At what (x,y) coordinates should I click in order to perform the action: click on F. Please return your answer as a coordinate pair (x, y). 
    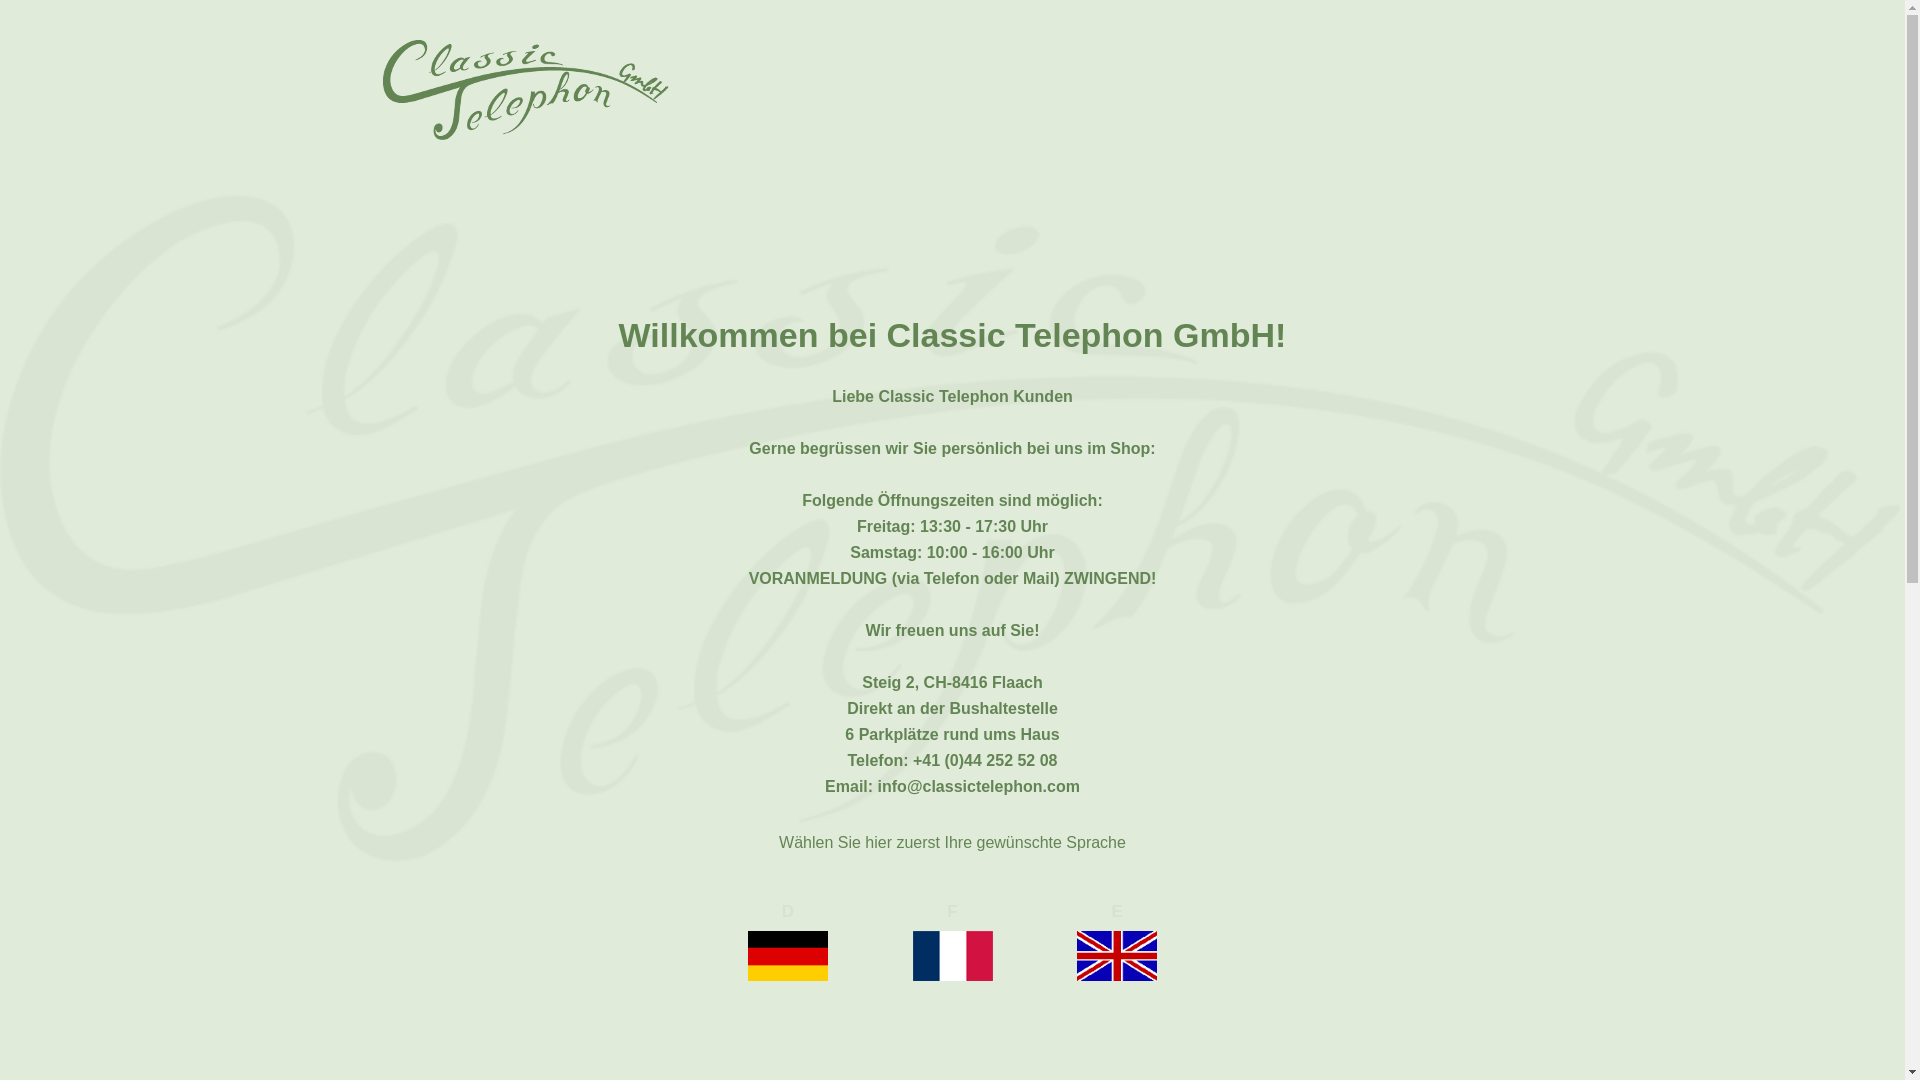
    Looking at the image, I should click on (952, 939).